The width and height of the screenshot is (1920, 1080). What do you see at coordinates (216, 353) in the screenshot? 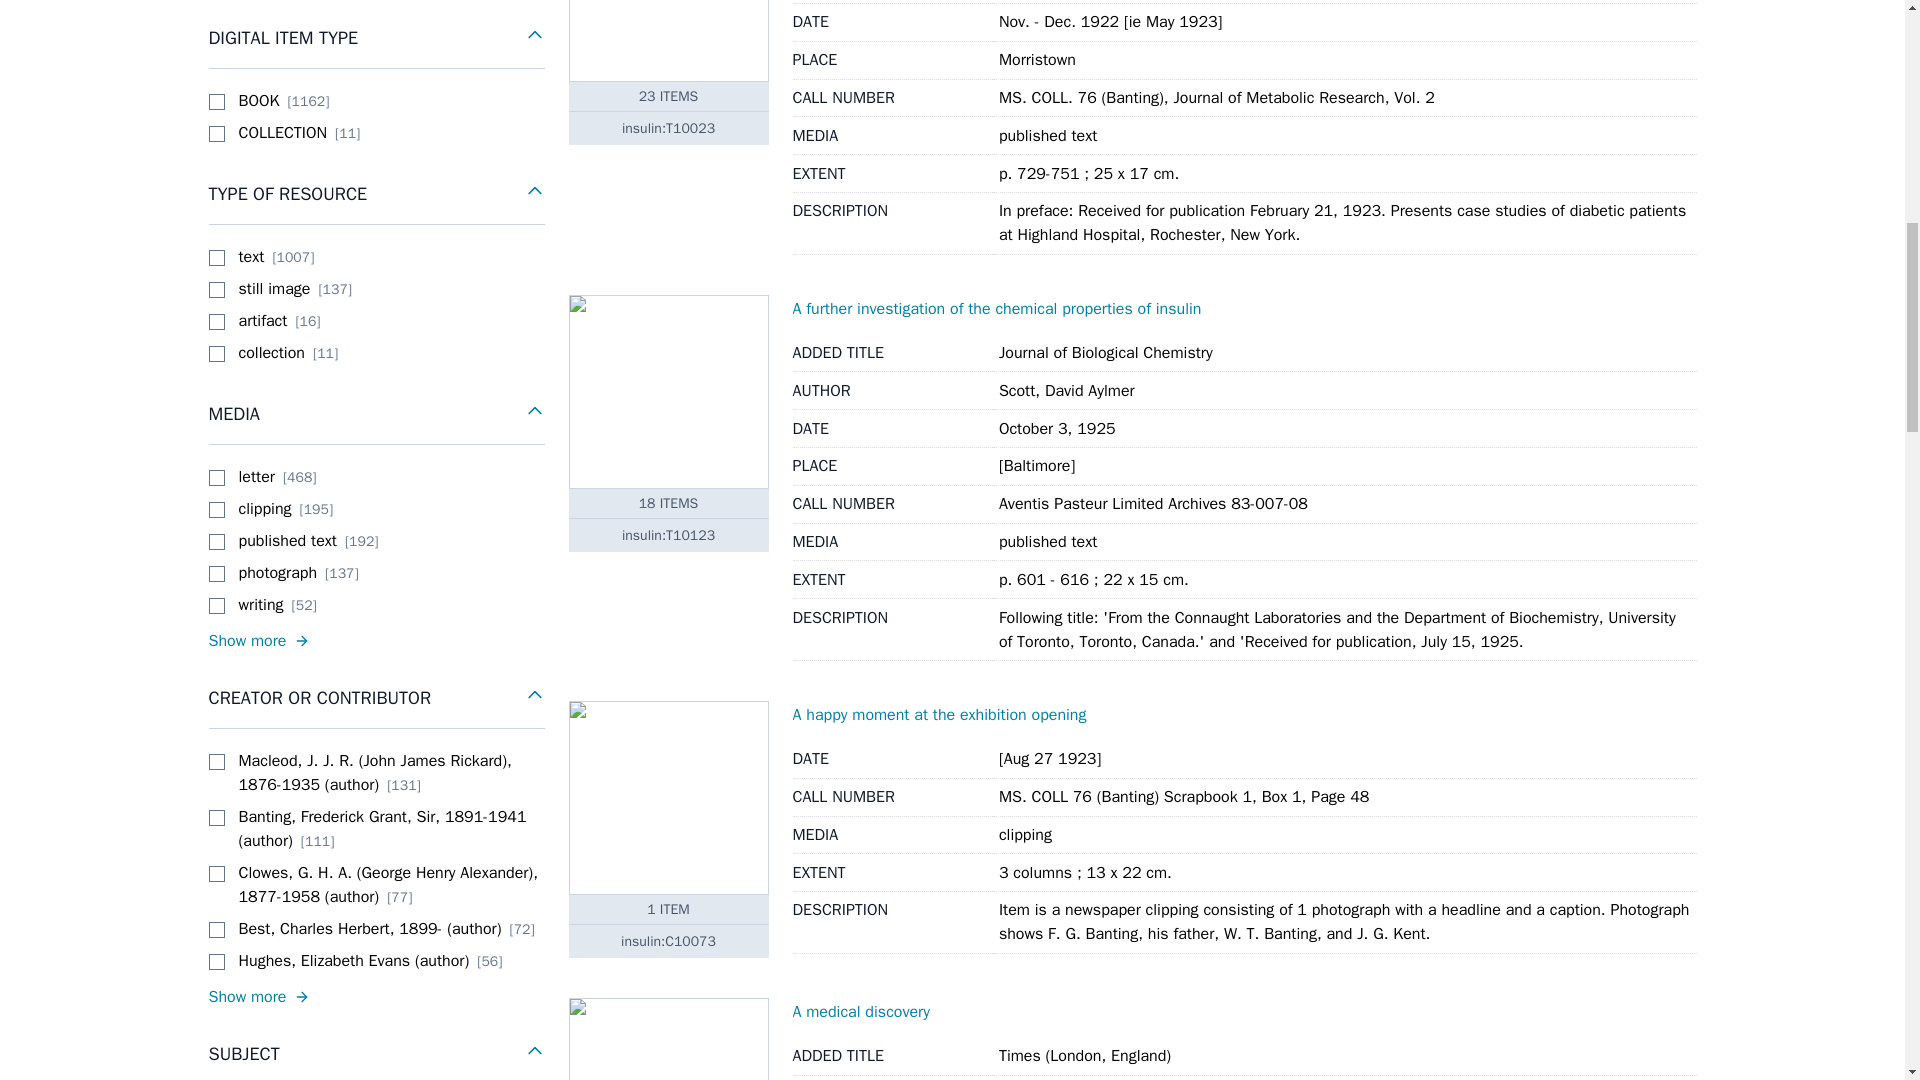
I see `on` at bounding box center [216, 353].